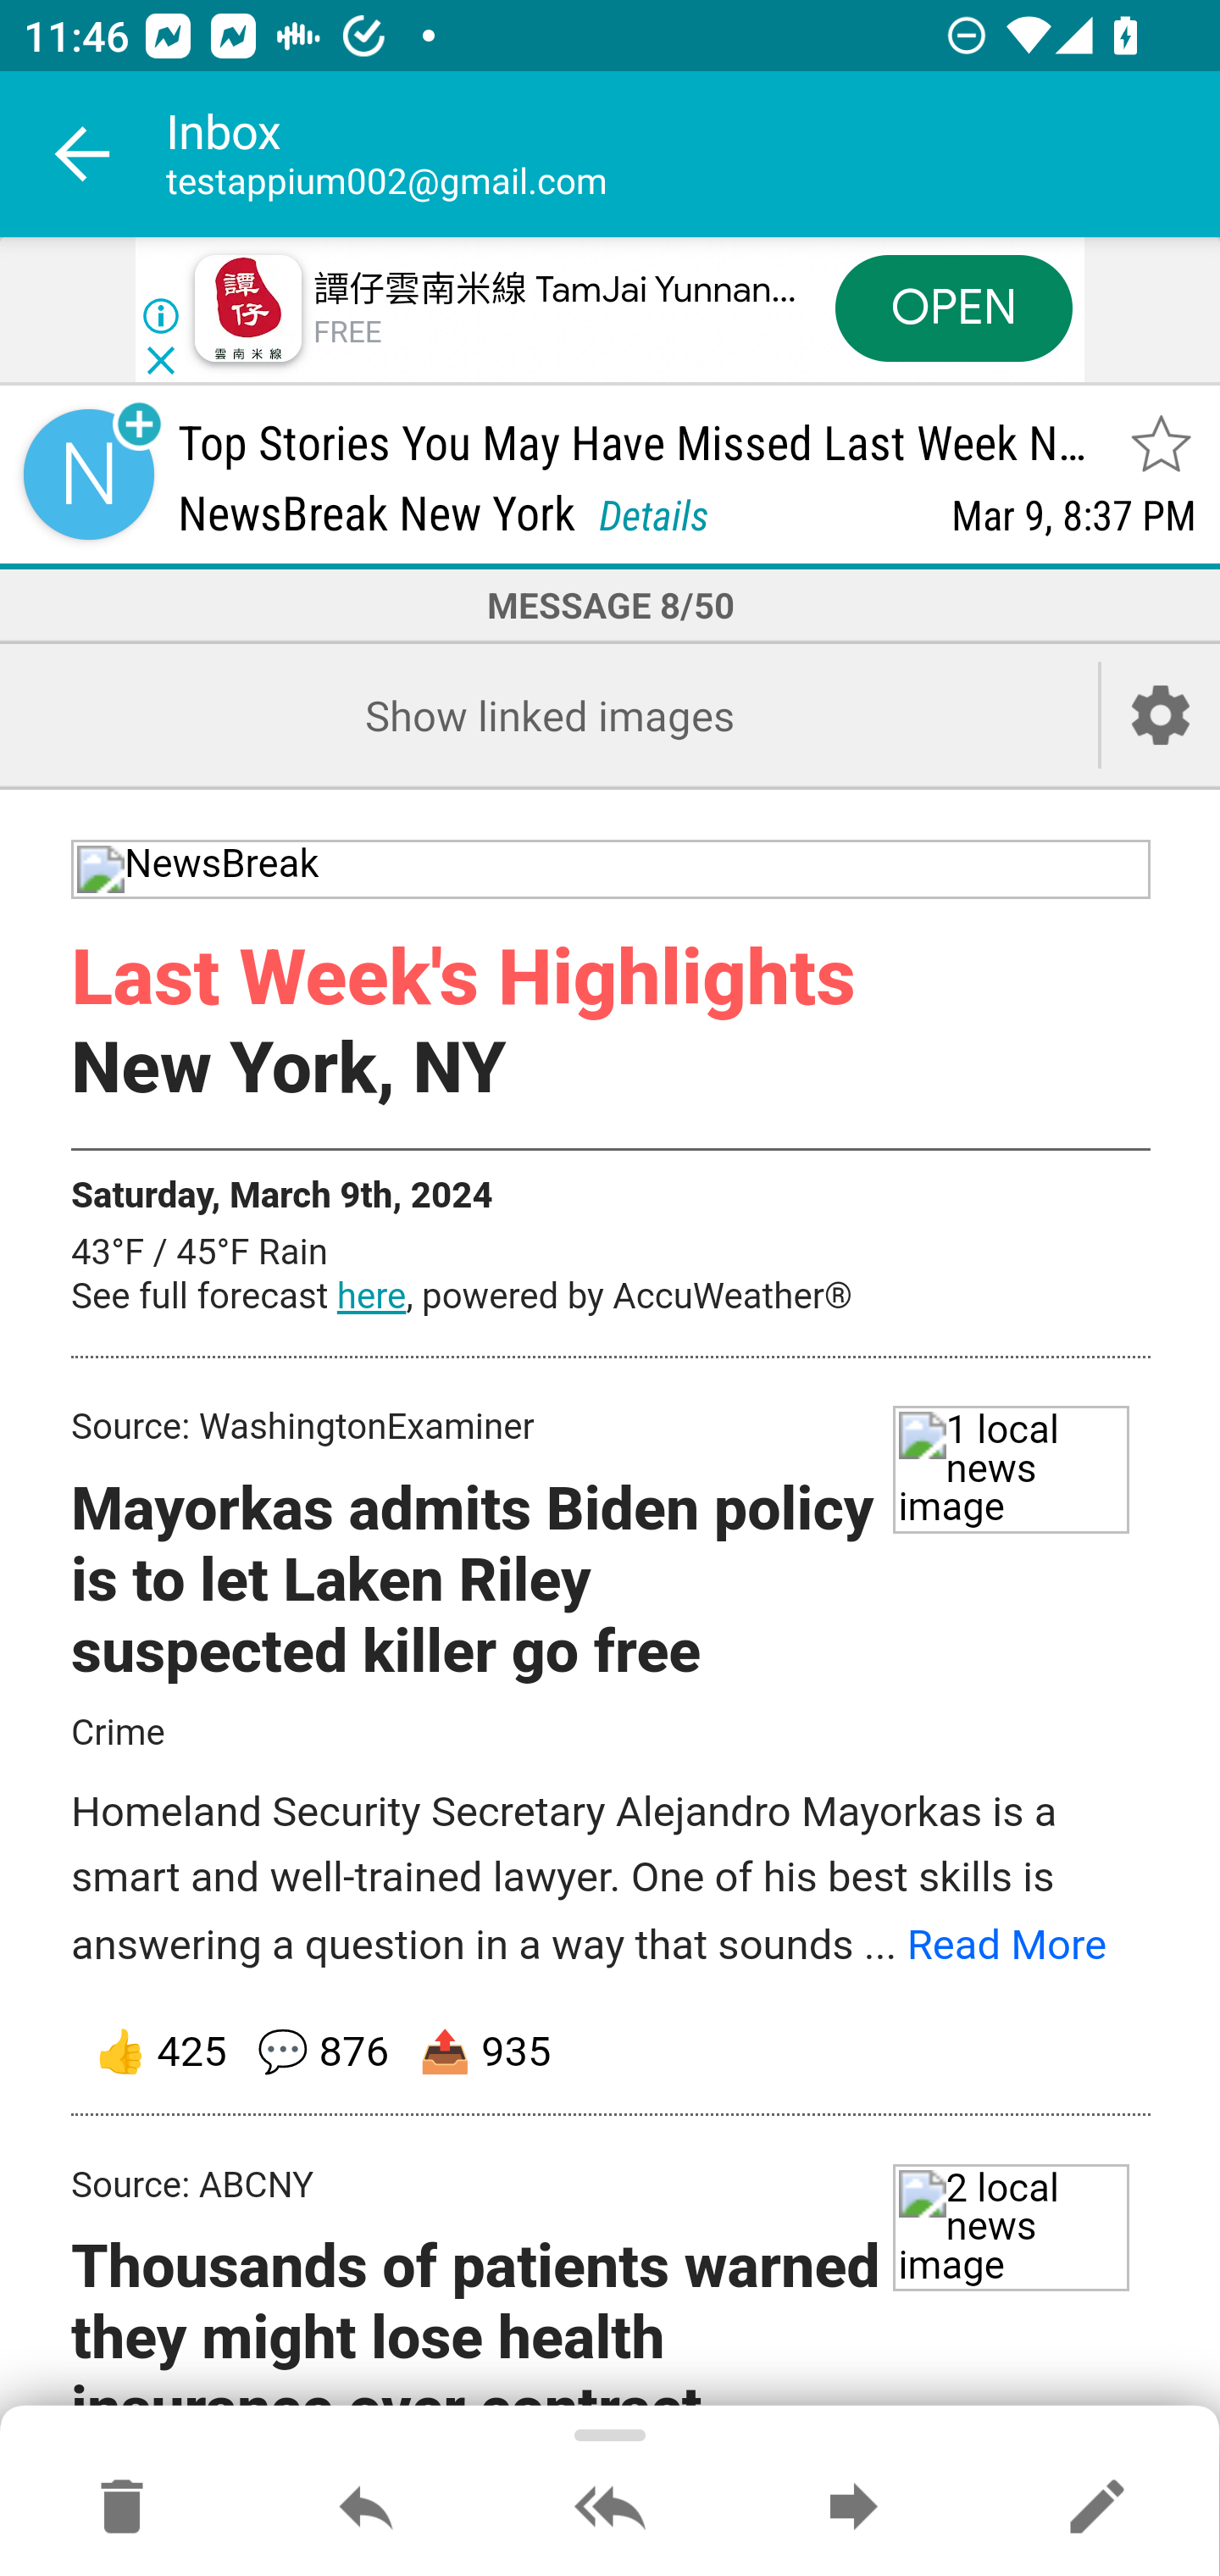 The image size is (1220, 2576). What do you see at coordinates (549, 715) in the screenshot?
I see `Show linked images` at bounding box center [549, 715].